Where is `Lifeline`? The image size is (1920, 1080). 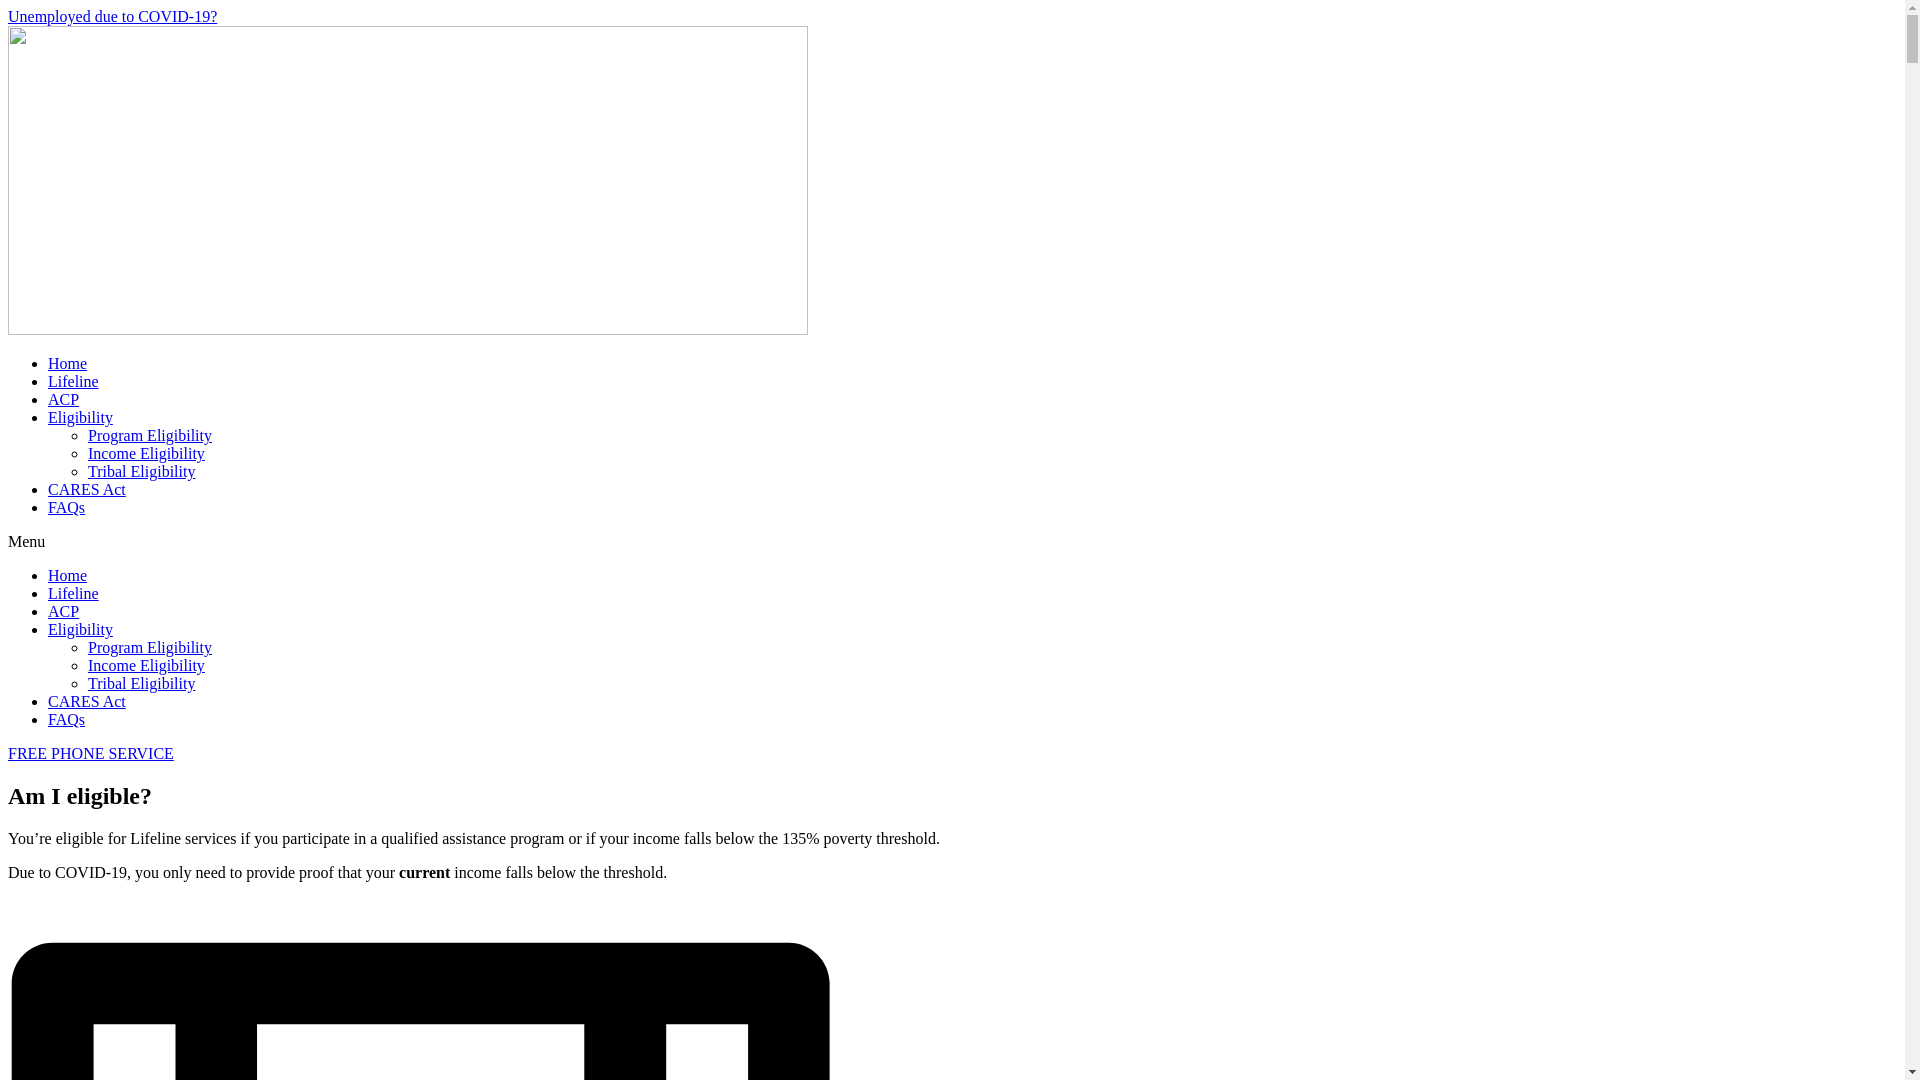
Lifeline is located at coordinates (74, 380).